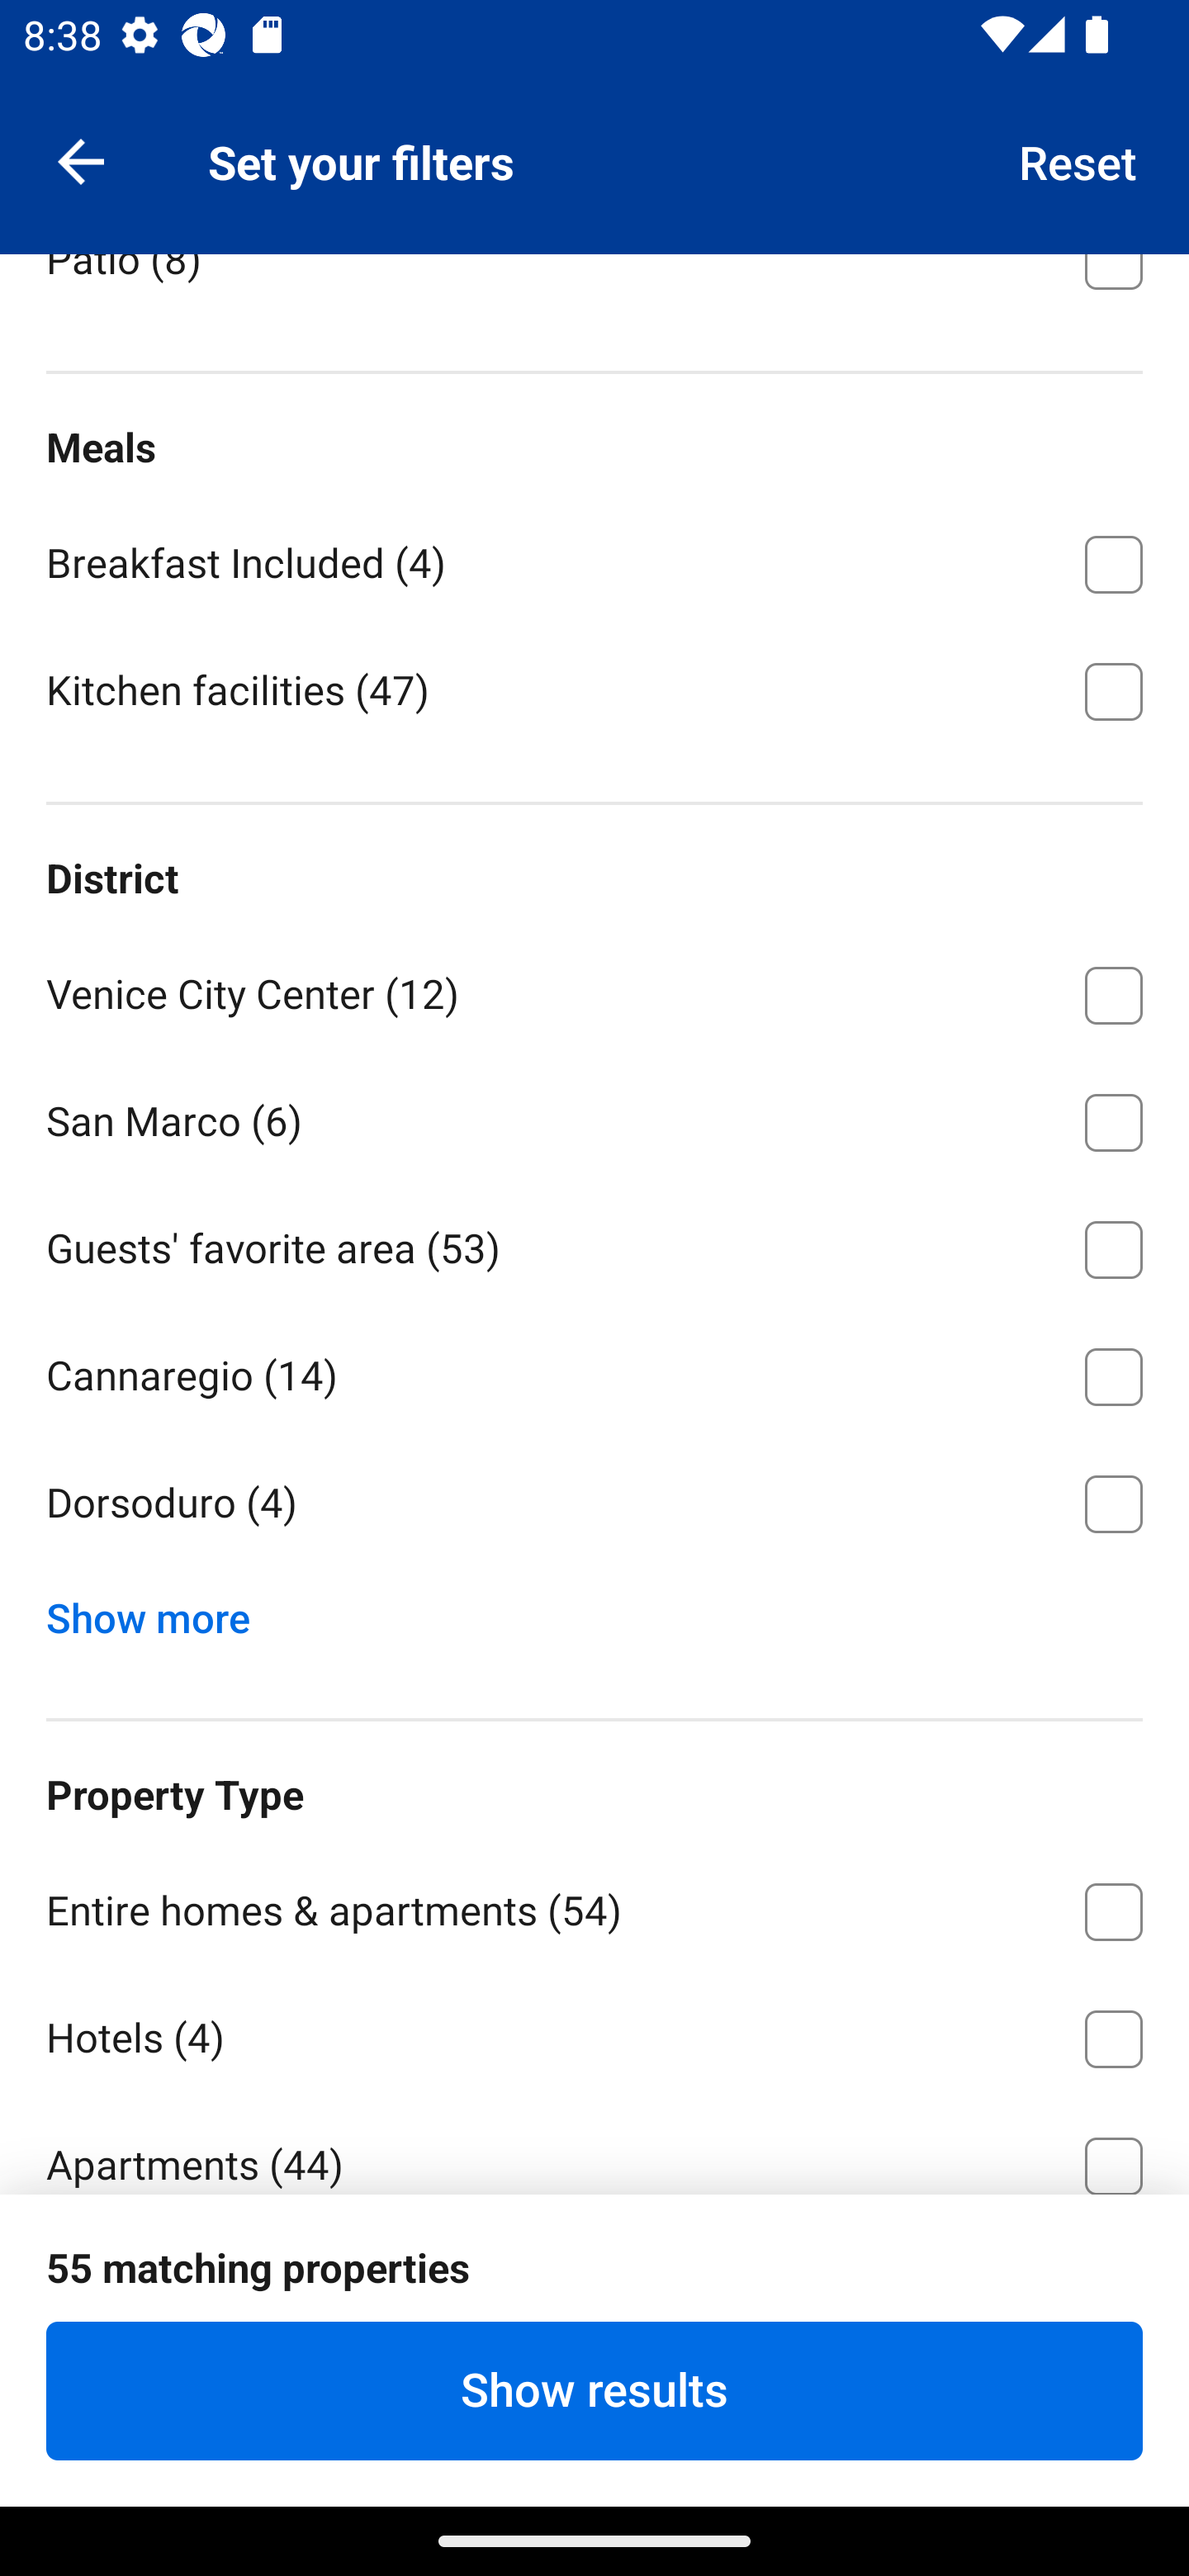 The image size is (1189, 2576). I want to click on Venice City Center ⁦(12), so click(594, 991).